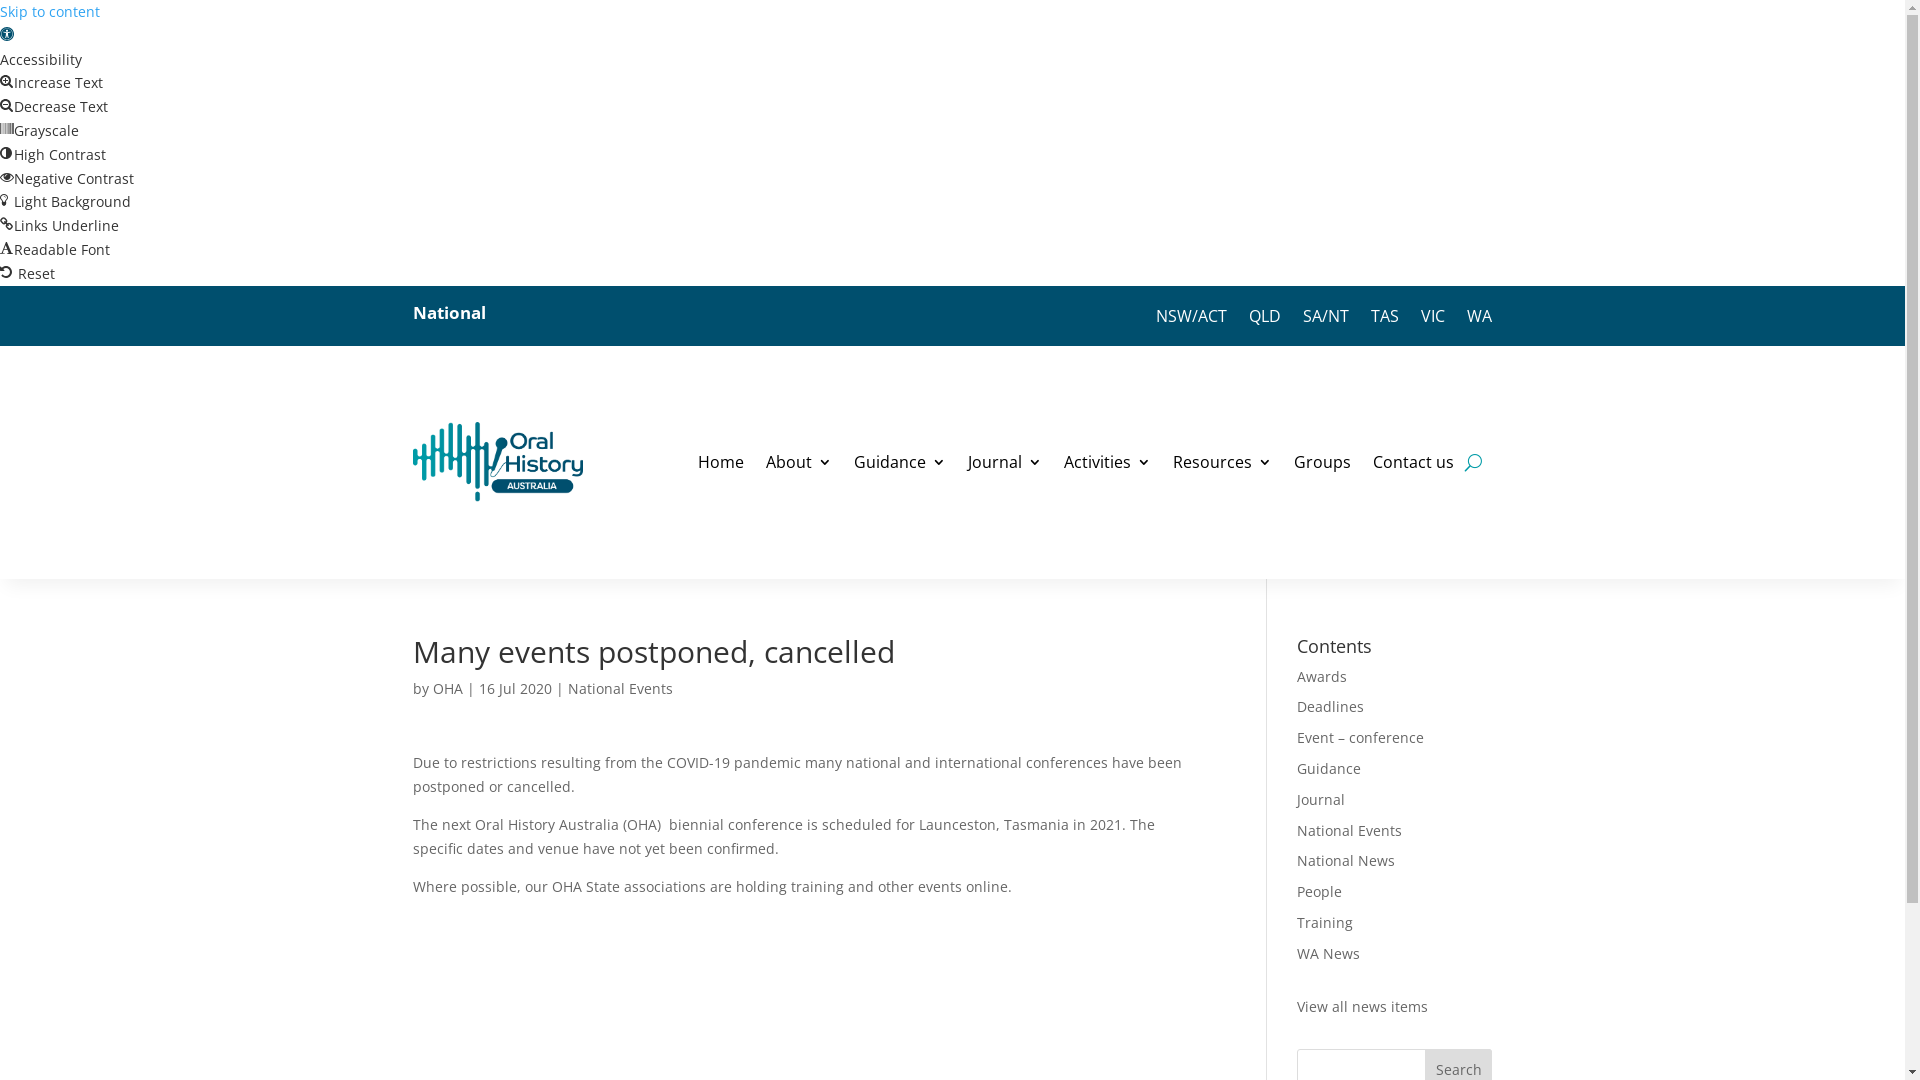 The width and height of the screenshot is (1920, 1080). I want to click on Contact us, so click(1412, 462).